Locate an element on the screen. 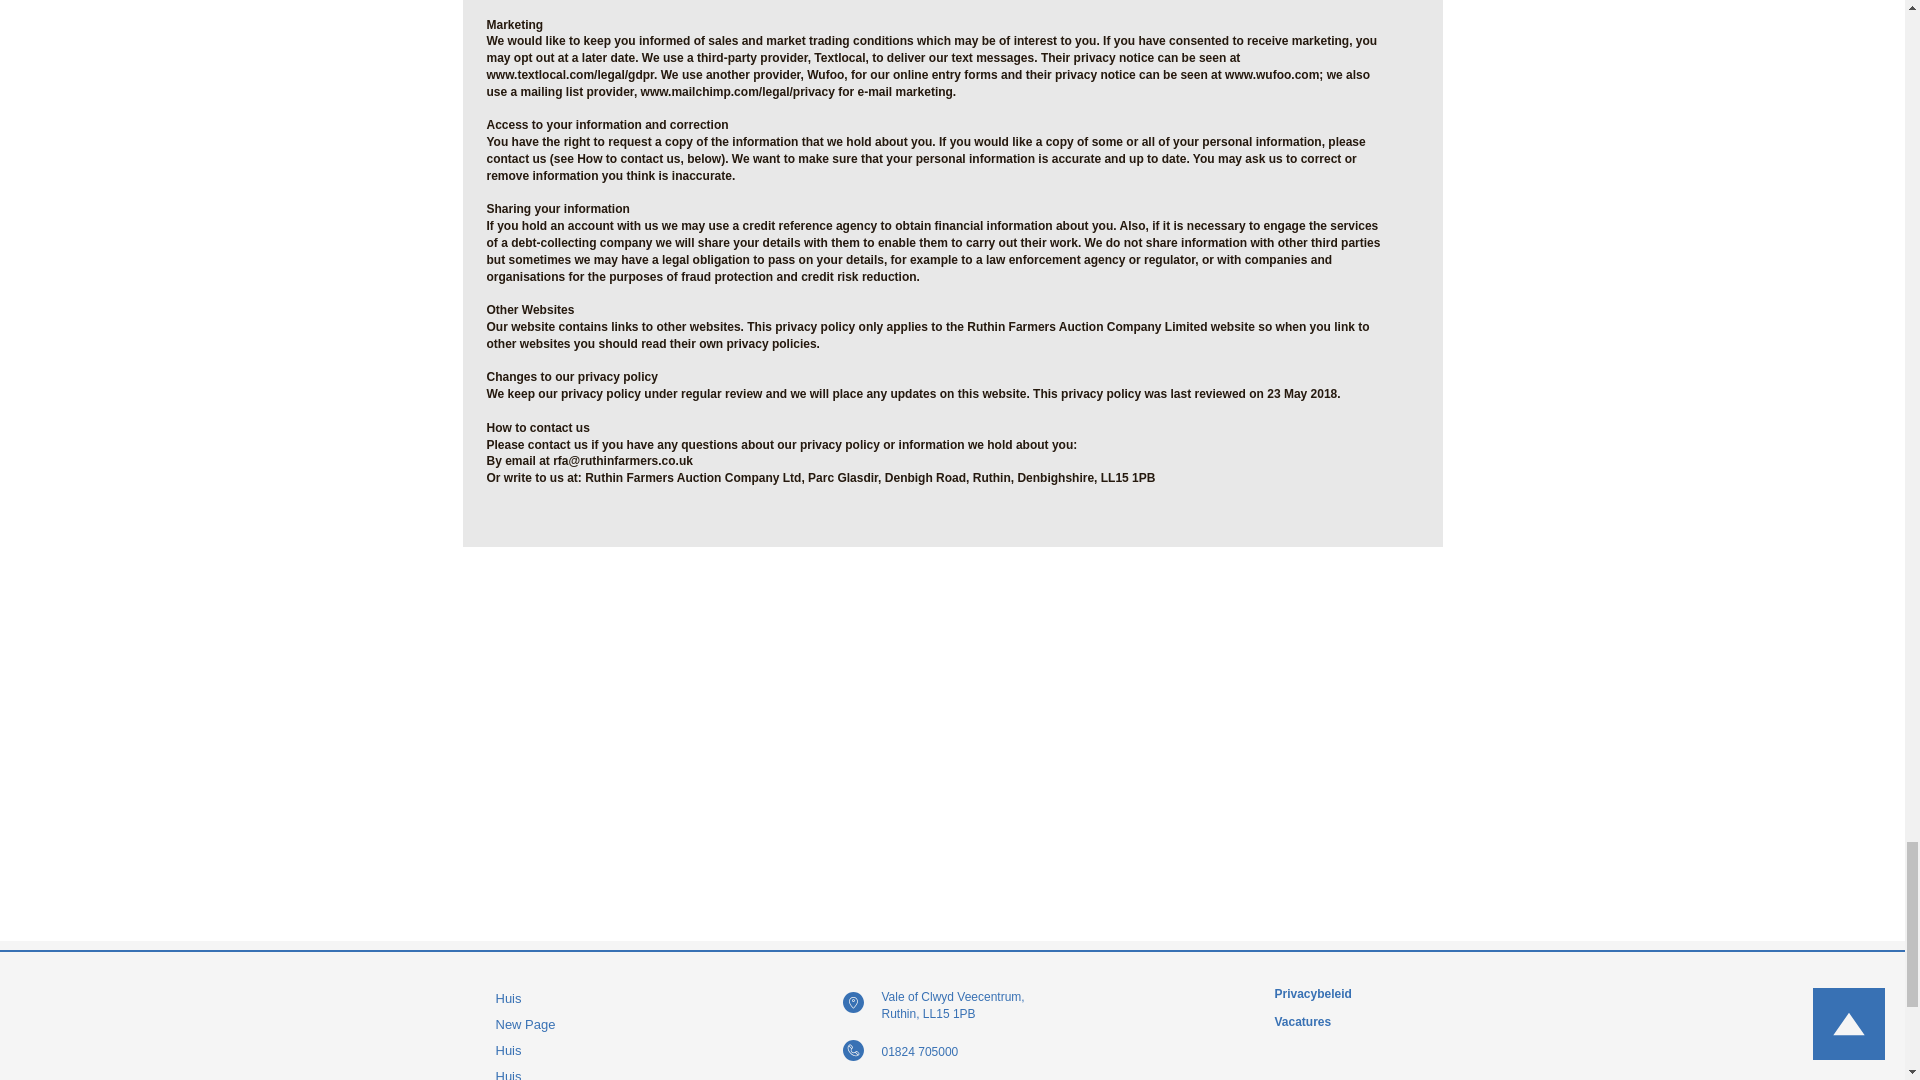  Huis is located at coordinates (583, 1050).